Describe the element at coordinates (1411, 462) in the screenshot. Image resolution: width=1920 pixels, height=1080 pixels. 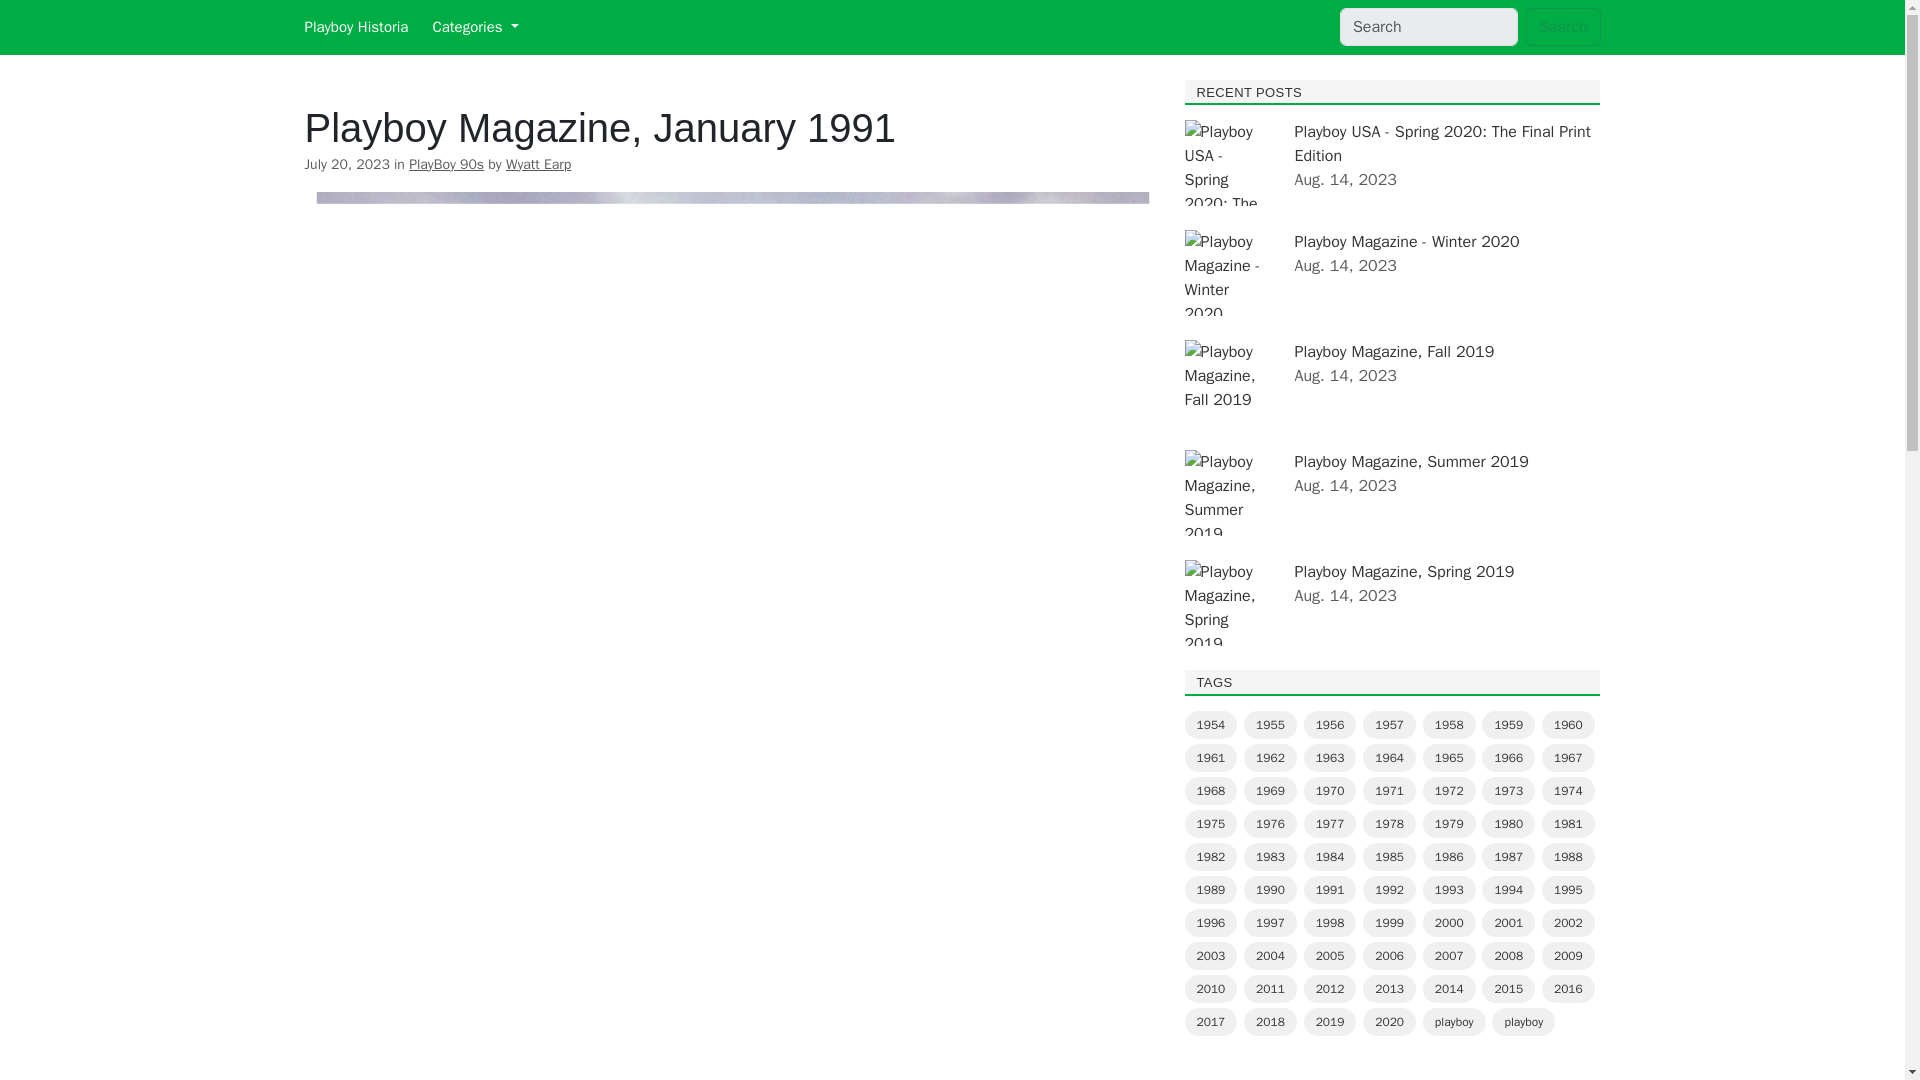
I see `Playboy Magazine, Summer 2019` at that location.